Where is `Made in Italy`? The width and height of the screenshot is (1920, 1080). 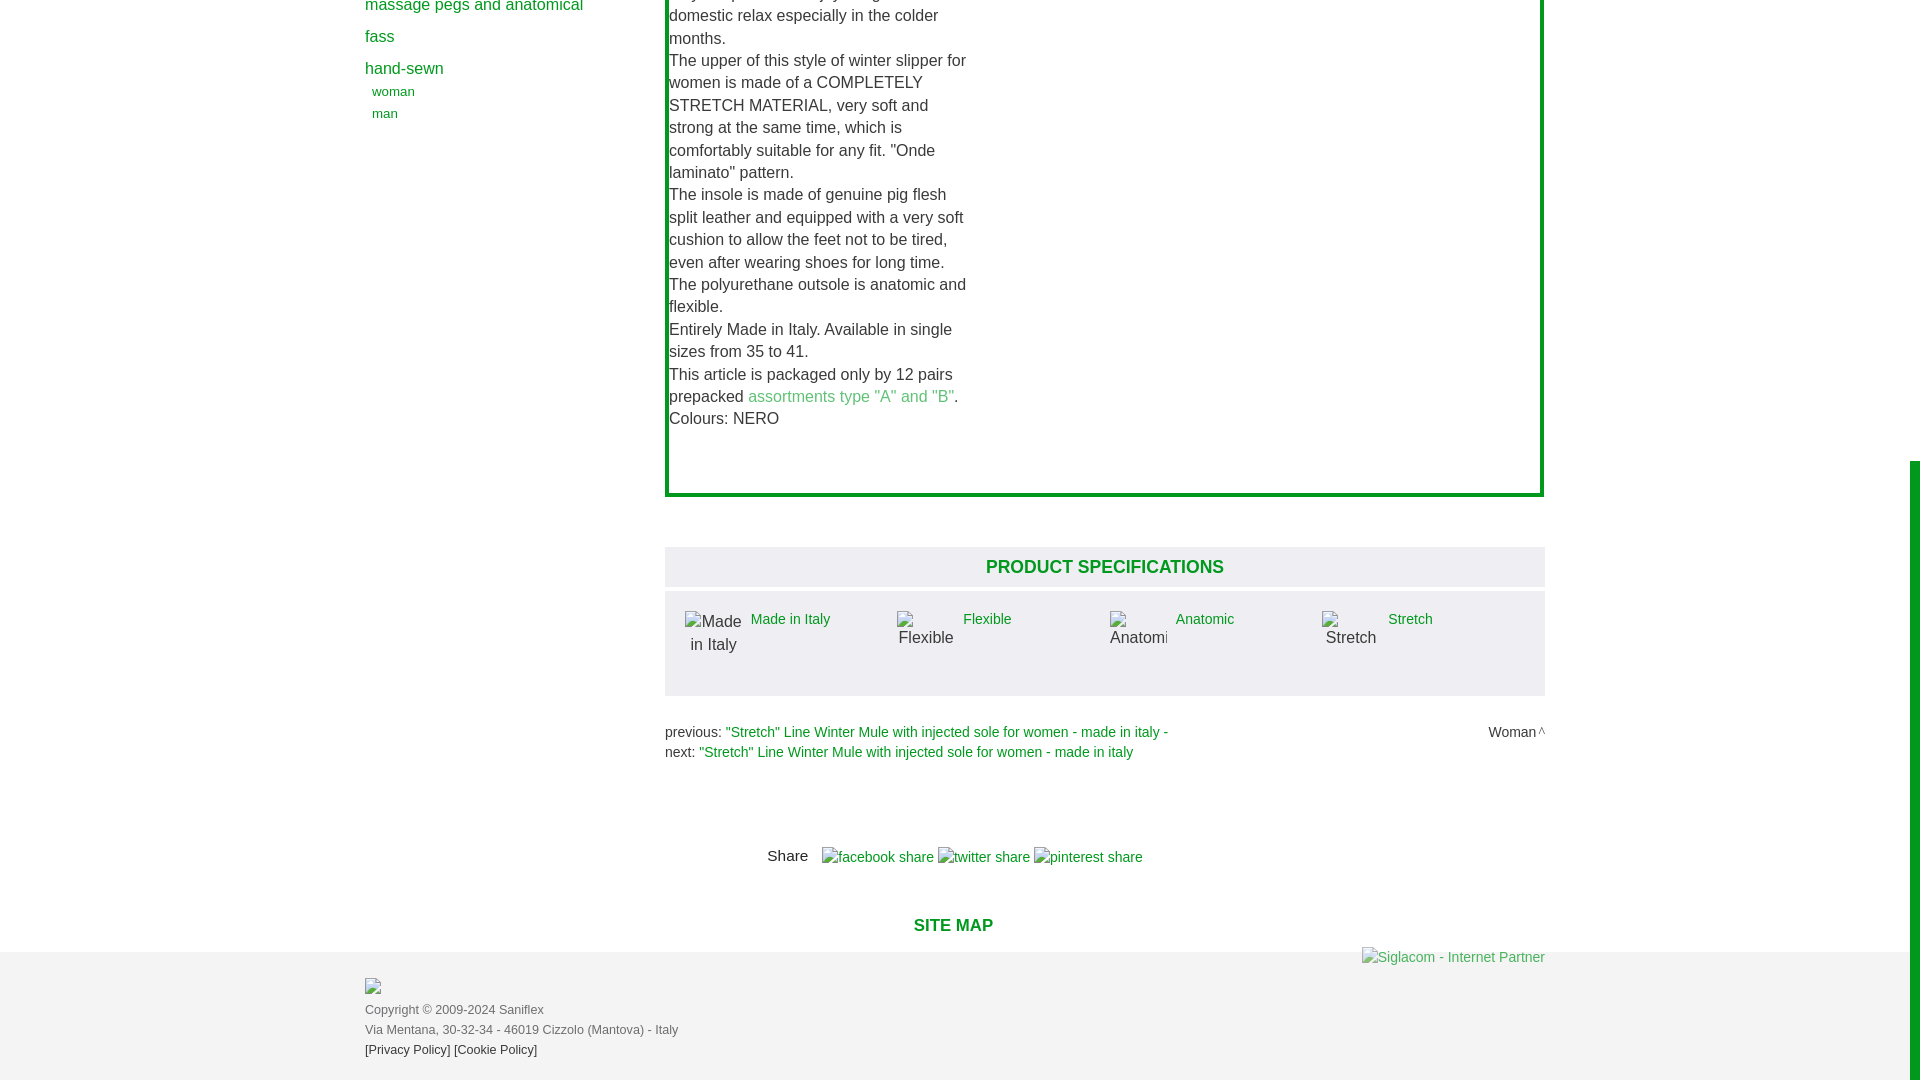
Made in Italy is located at coordinates (713, 633).